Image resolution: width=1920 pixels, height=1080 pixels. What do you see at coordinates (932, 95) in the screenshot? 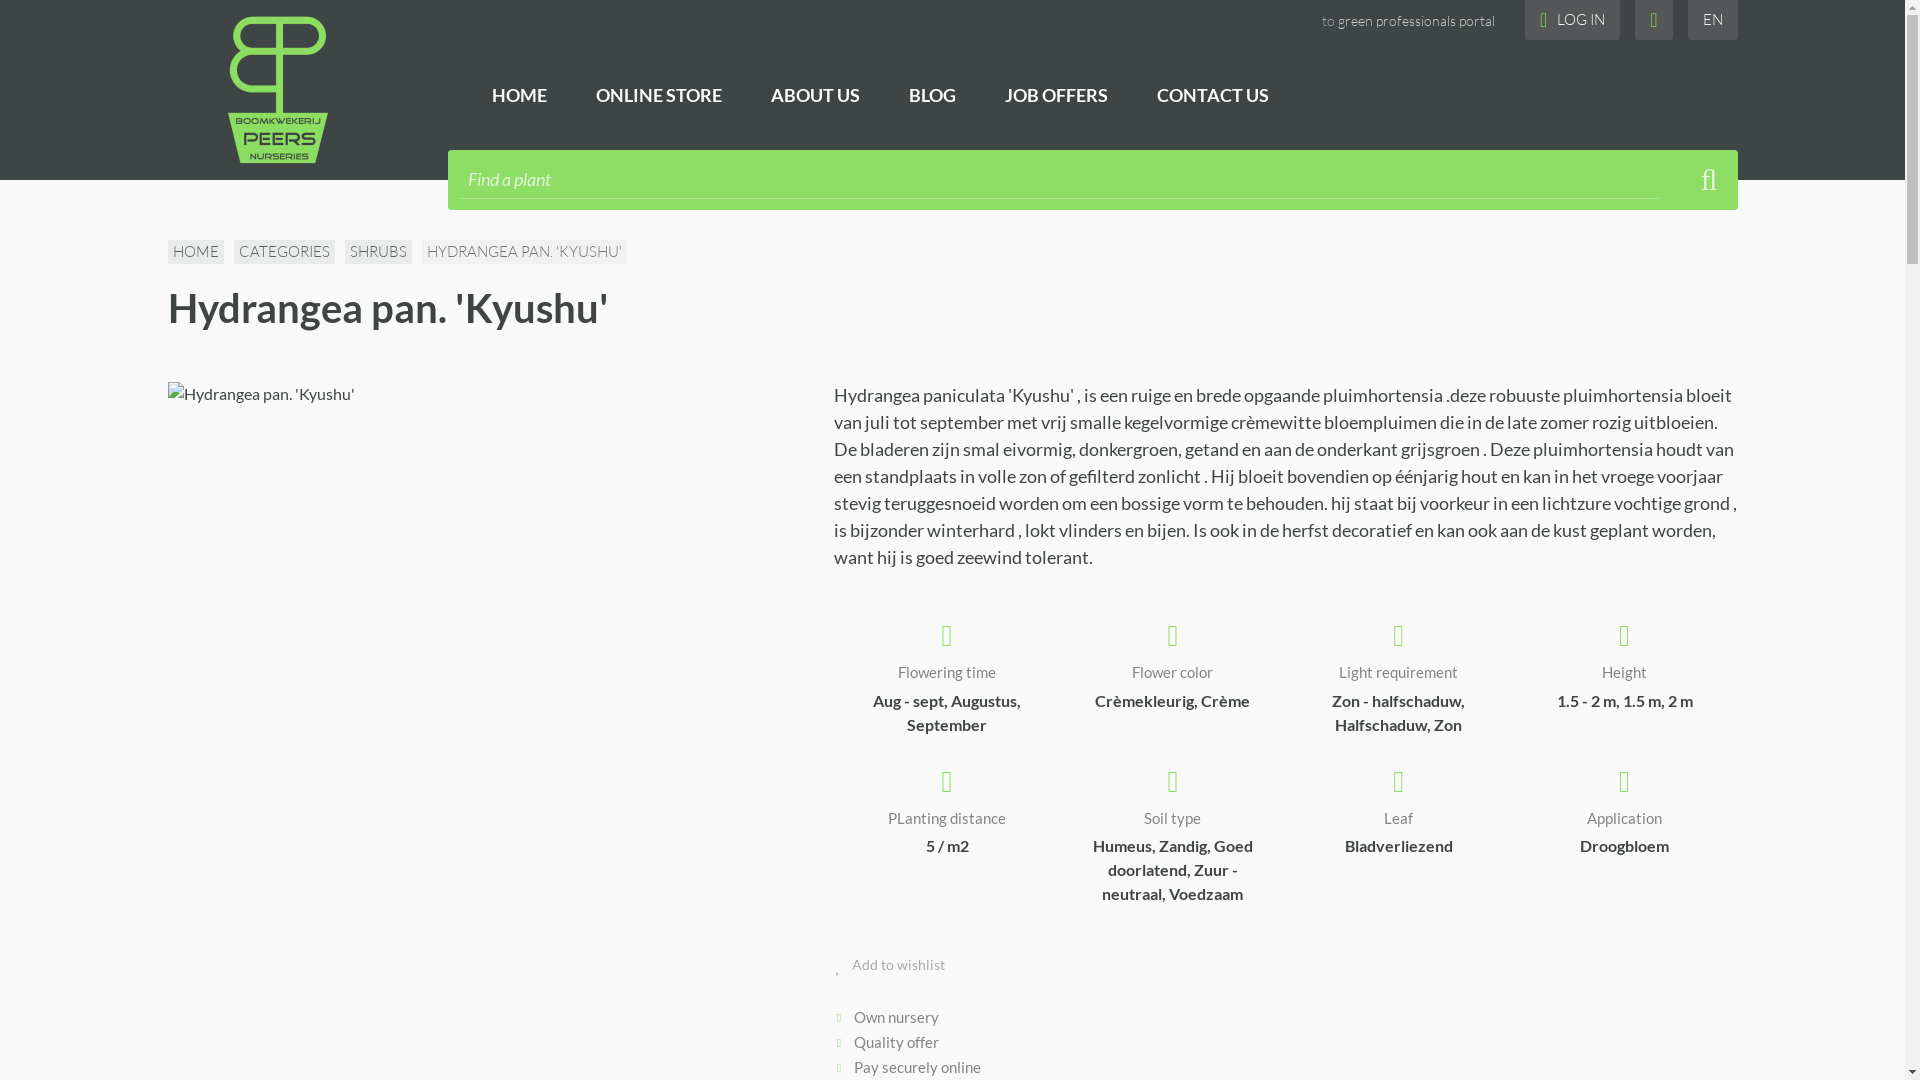
I see `BLOG` at bounding box center [932, 95].